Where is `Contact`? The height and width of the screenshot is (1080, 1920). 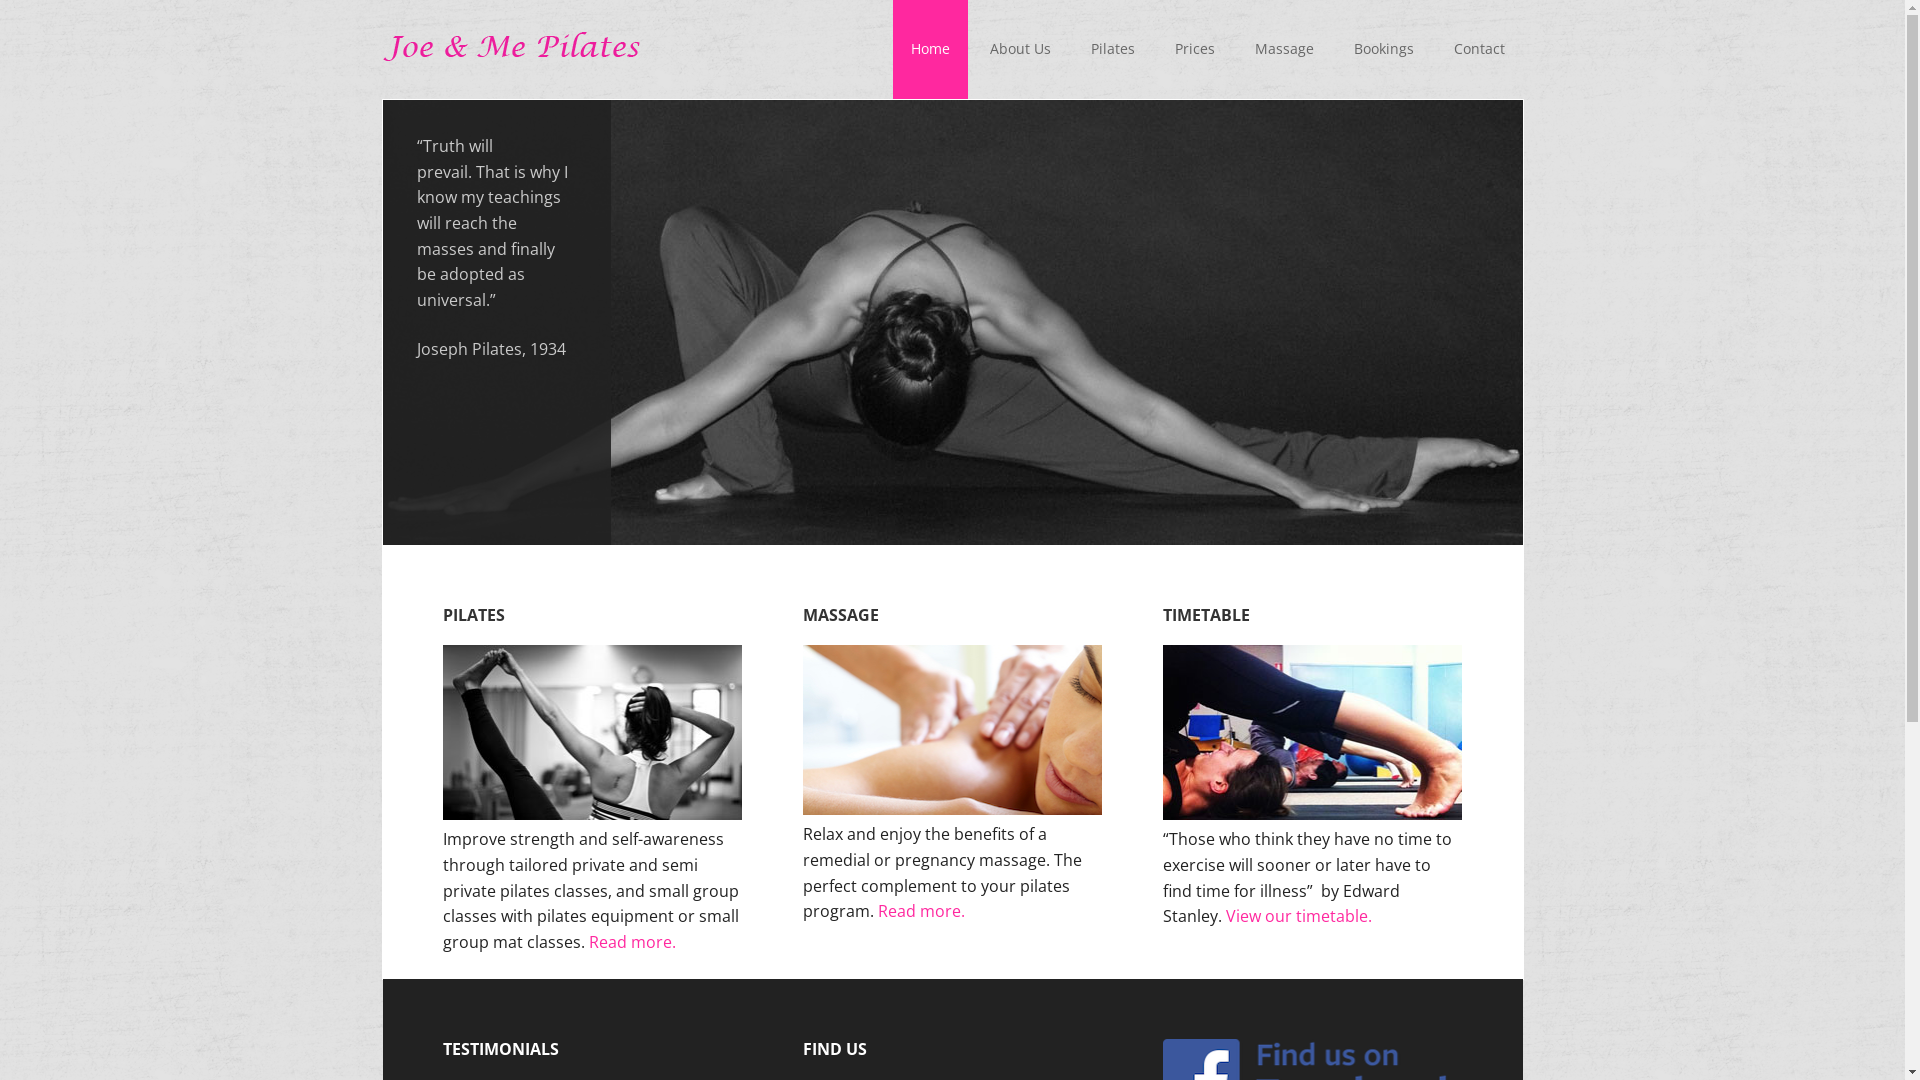
Contact is located at coordinates (1480, 50).